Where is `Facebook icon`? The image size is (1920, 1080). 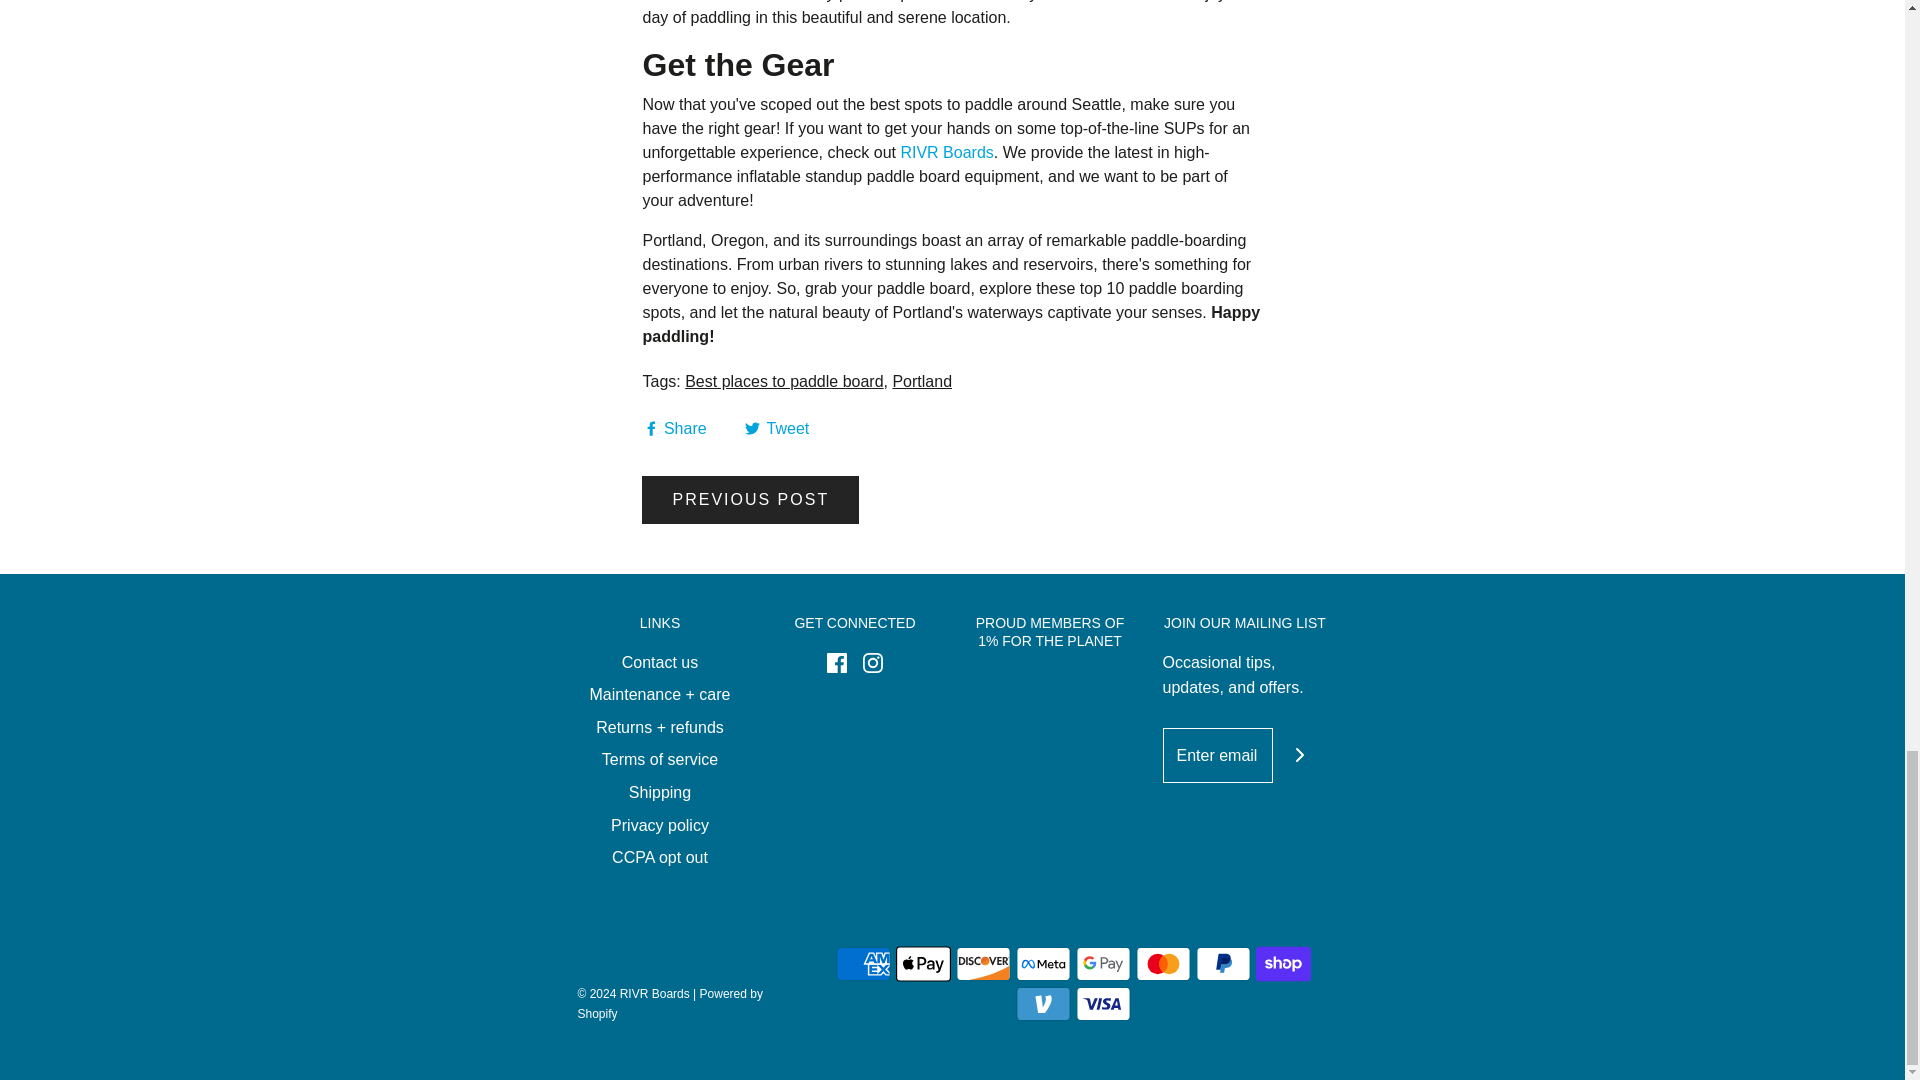 Facebook icon is located at coordinates (836, 662).